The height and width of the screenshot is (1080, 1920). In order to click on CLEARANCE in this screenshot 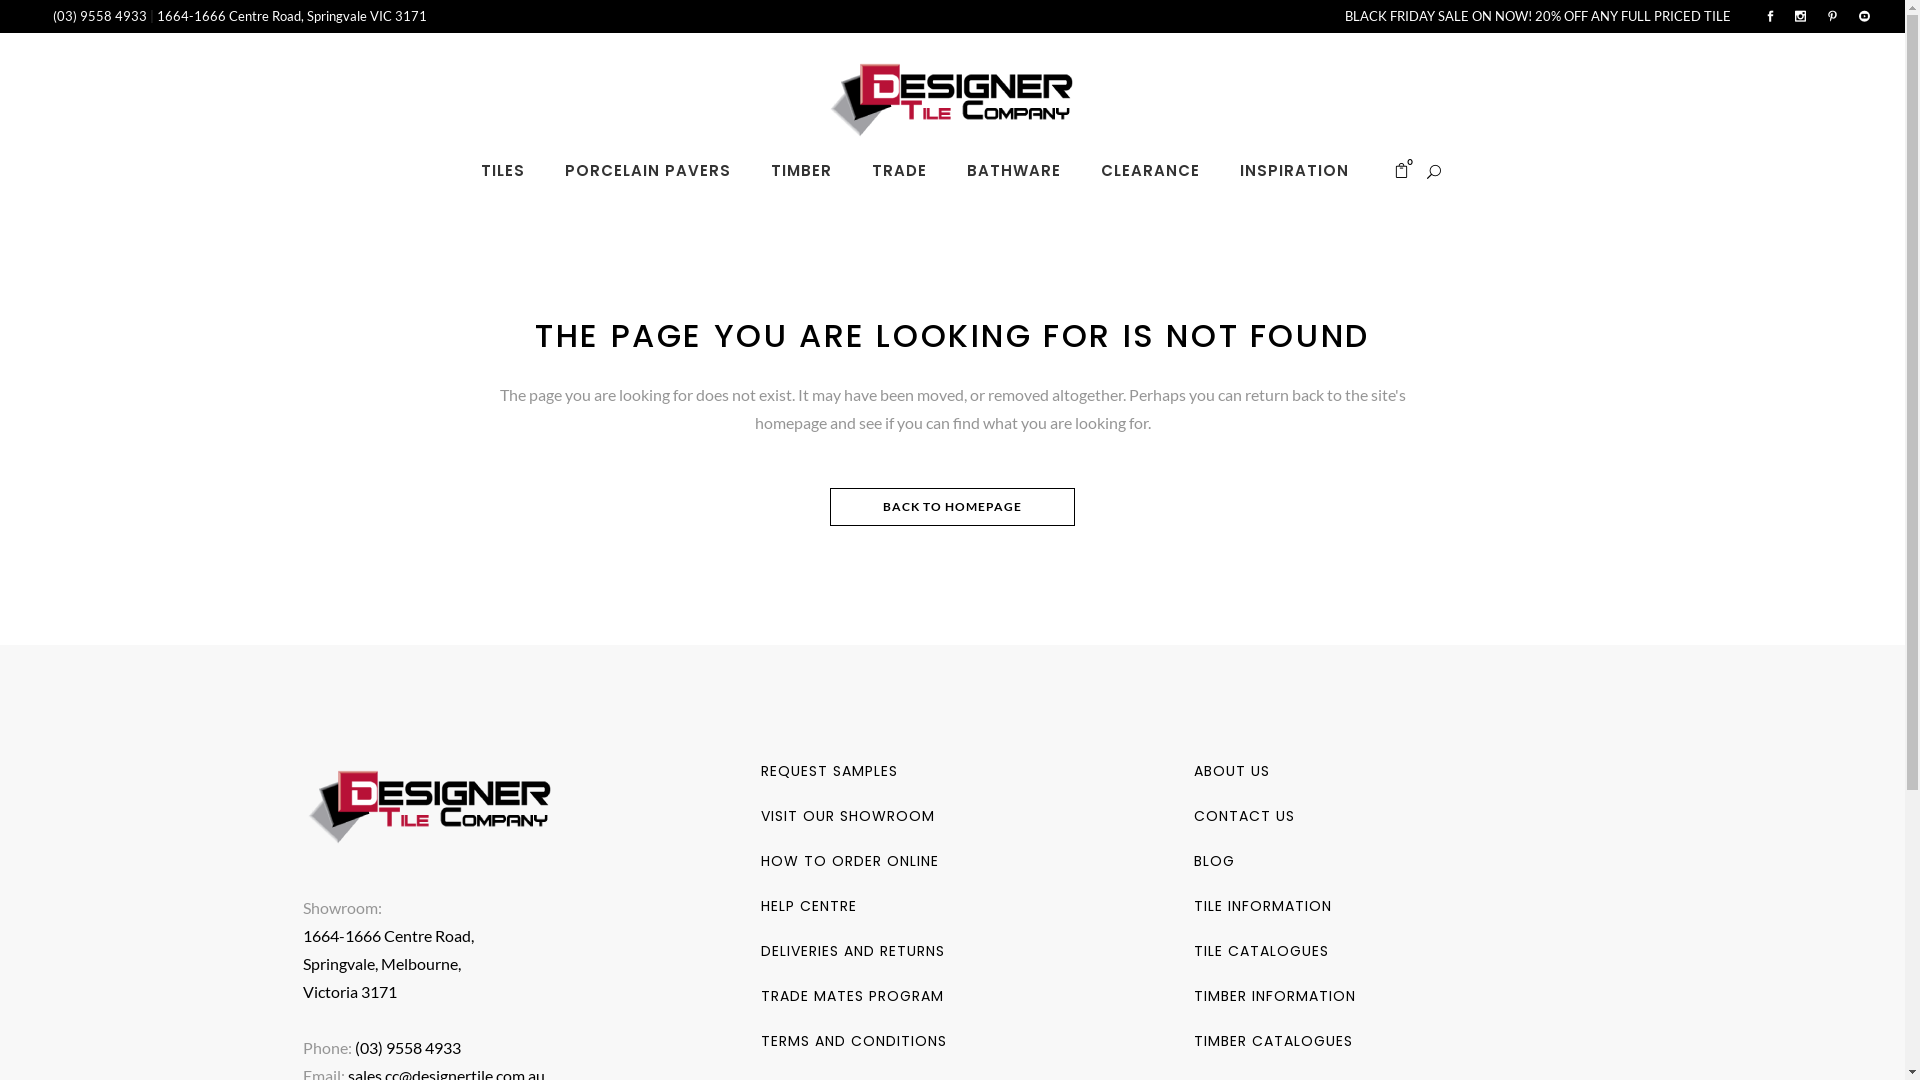, I will do `click(1150, 171)`.